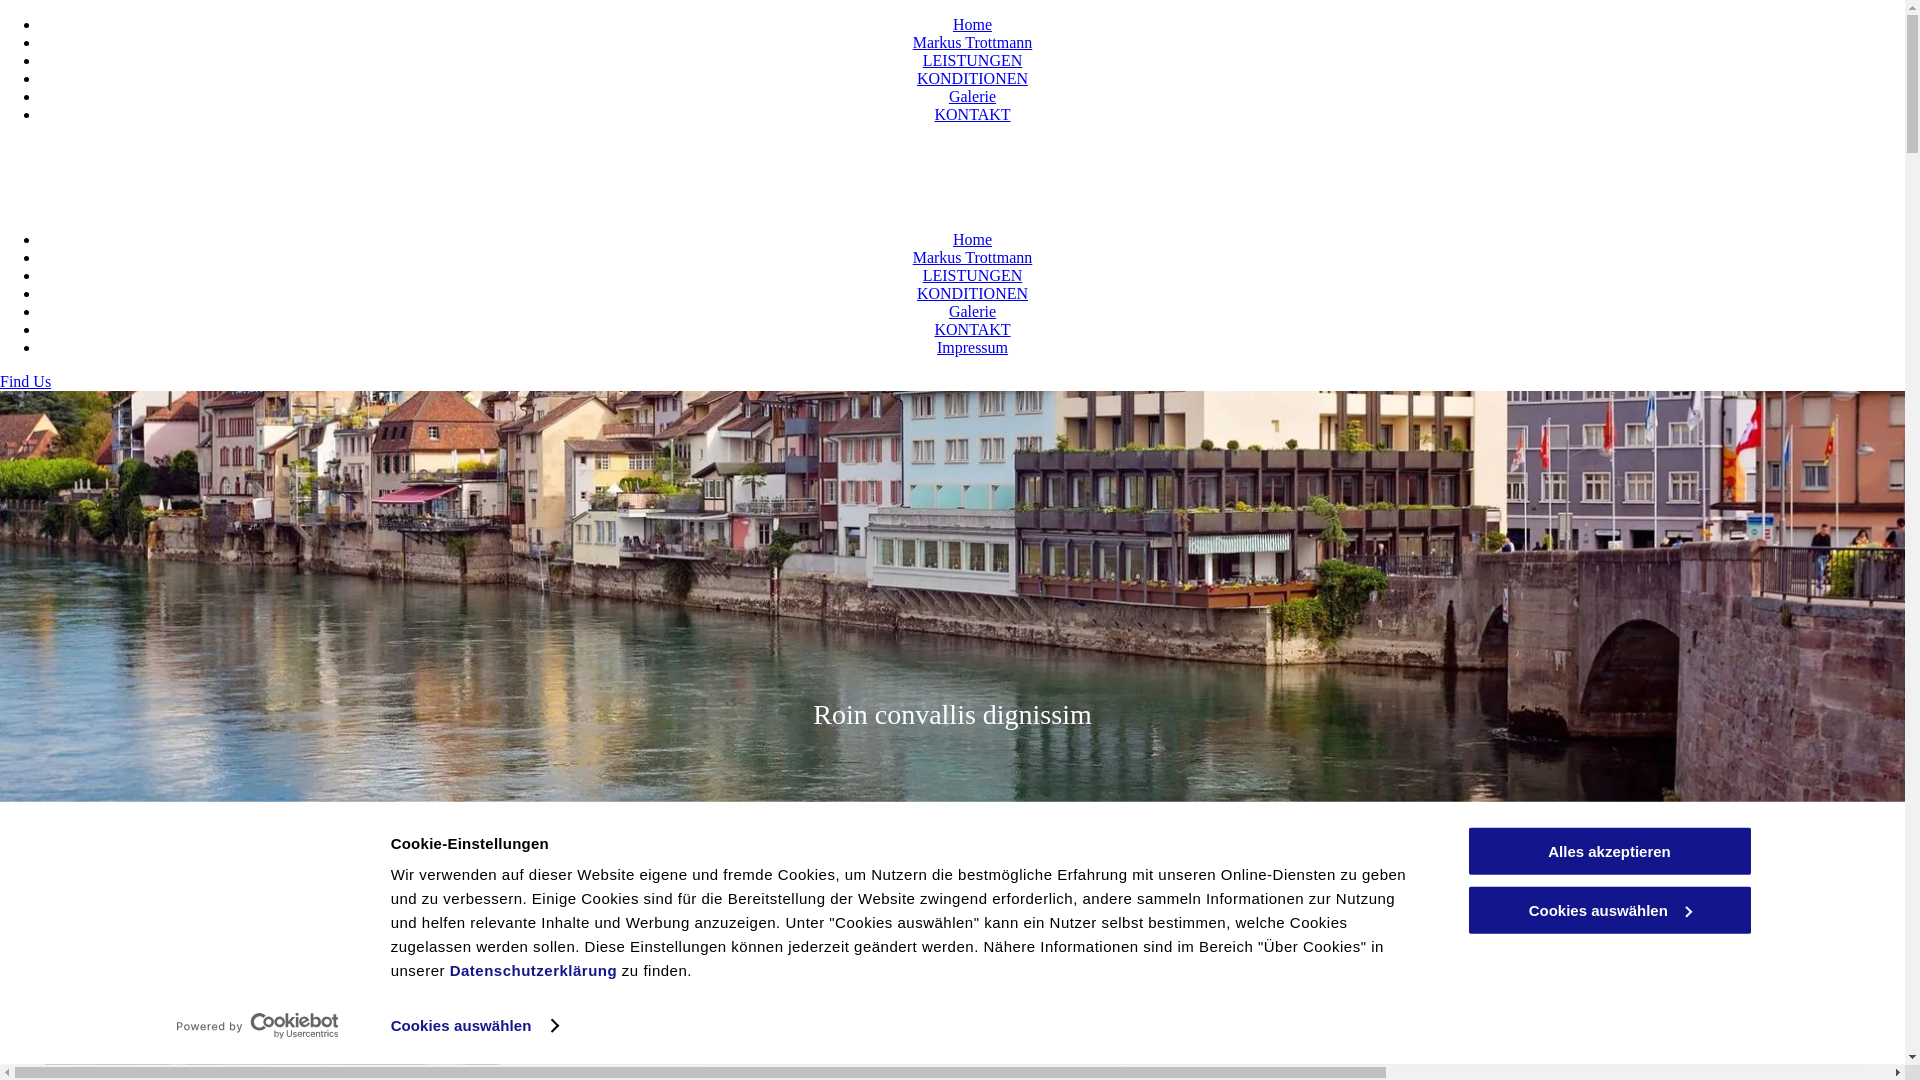 The image size is (1920, 1080). Describe the element at coordinates (1609, 852) in the screenshot. I see `Alles akzeptieren` at that location.